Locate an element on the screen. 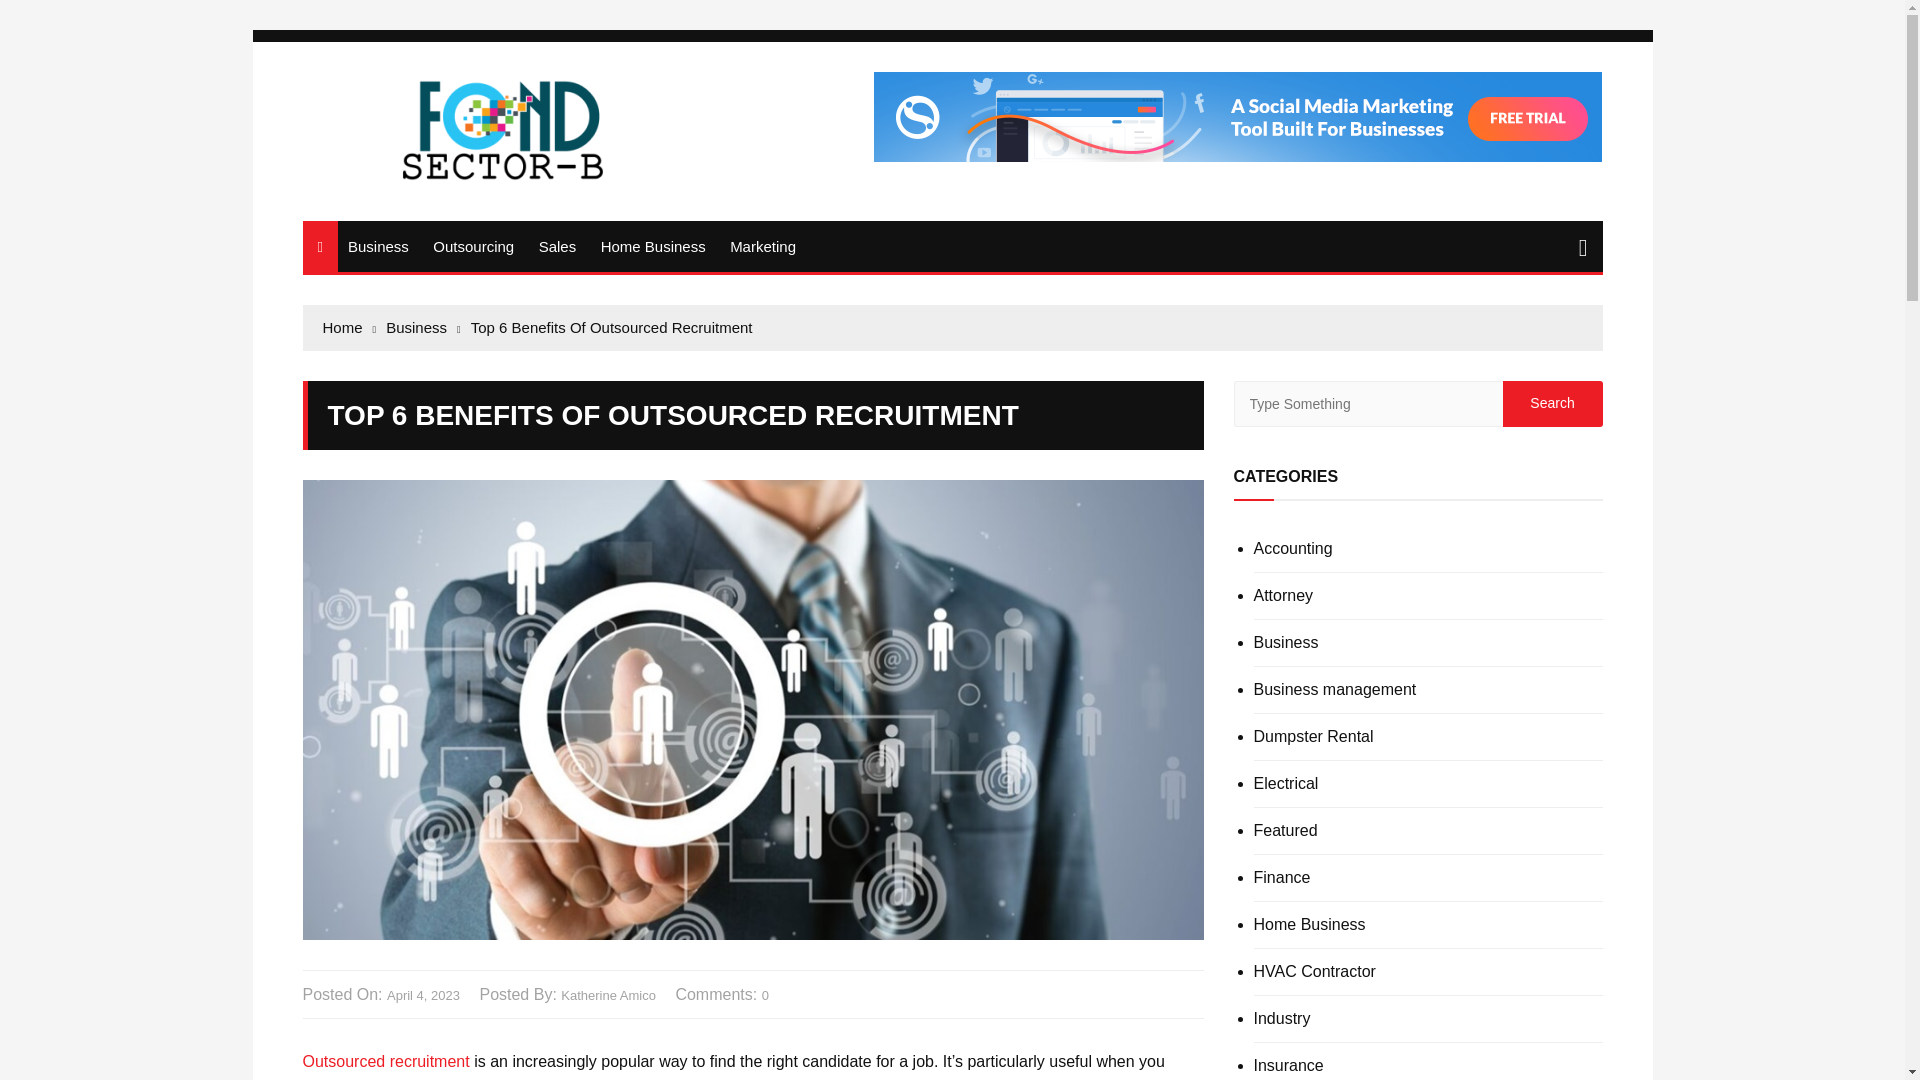 This screenshot has height=1080, width=1920. Business management is located at coordinates (1334, 689).